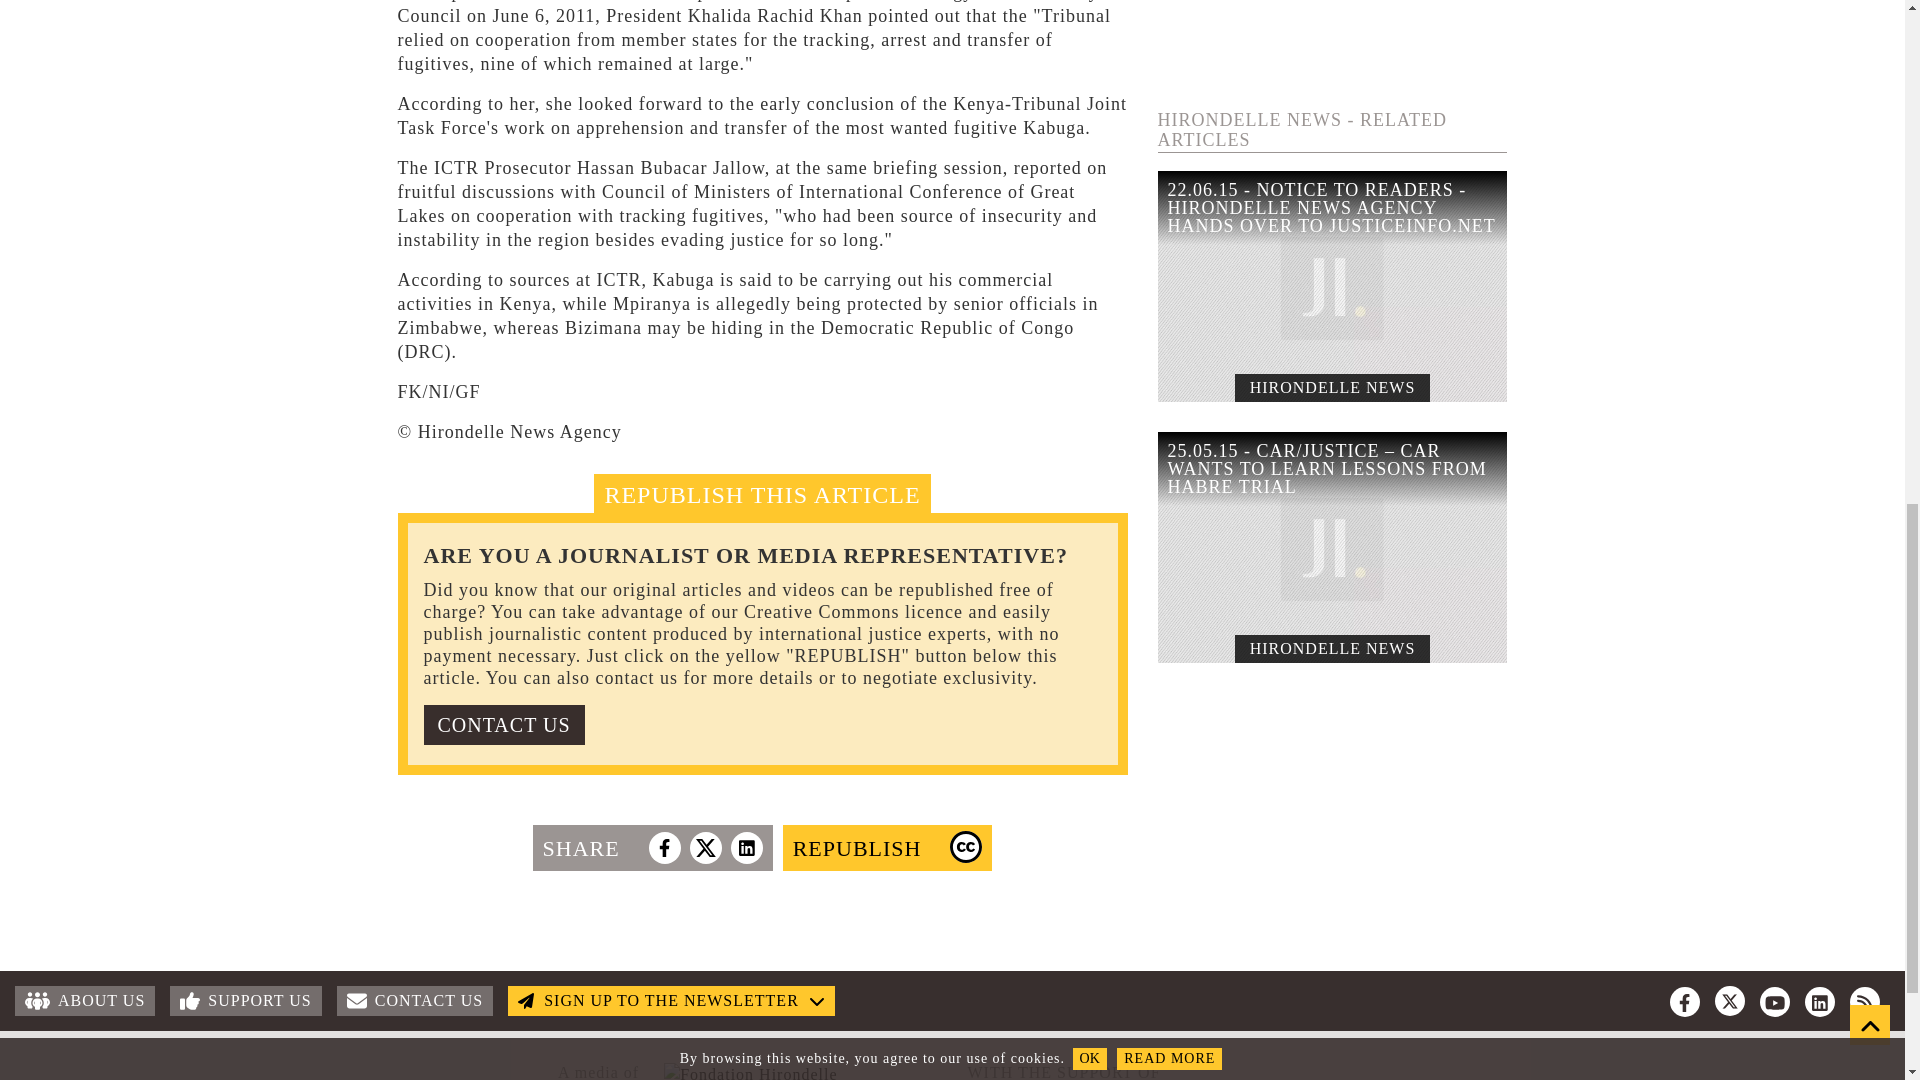 The width and height of the screenshot is (1920, 1080). What do you see at coordinates (1684, 1002) in the screenshot?
I see `Facebook` at bounding box center [1684, 1002].